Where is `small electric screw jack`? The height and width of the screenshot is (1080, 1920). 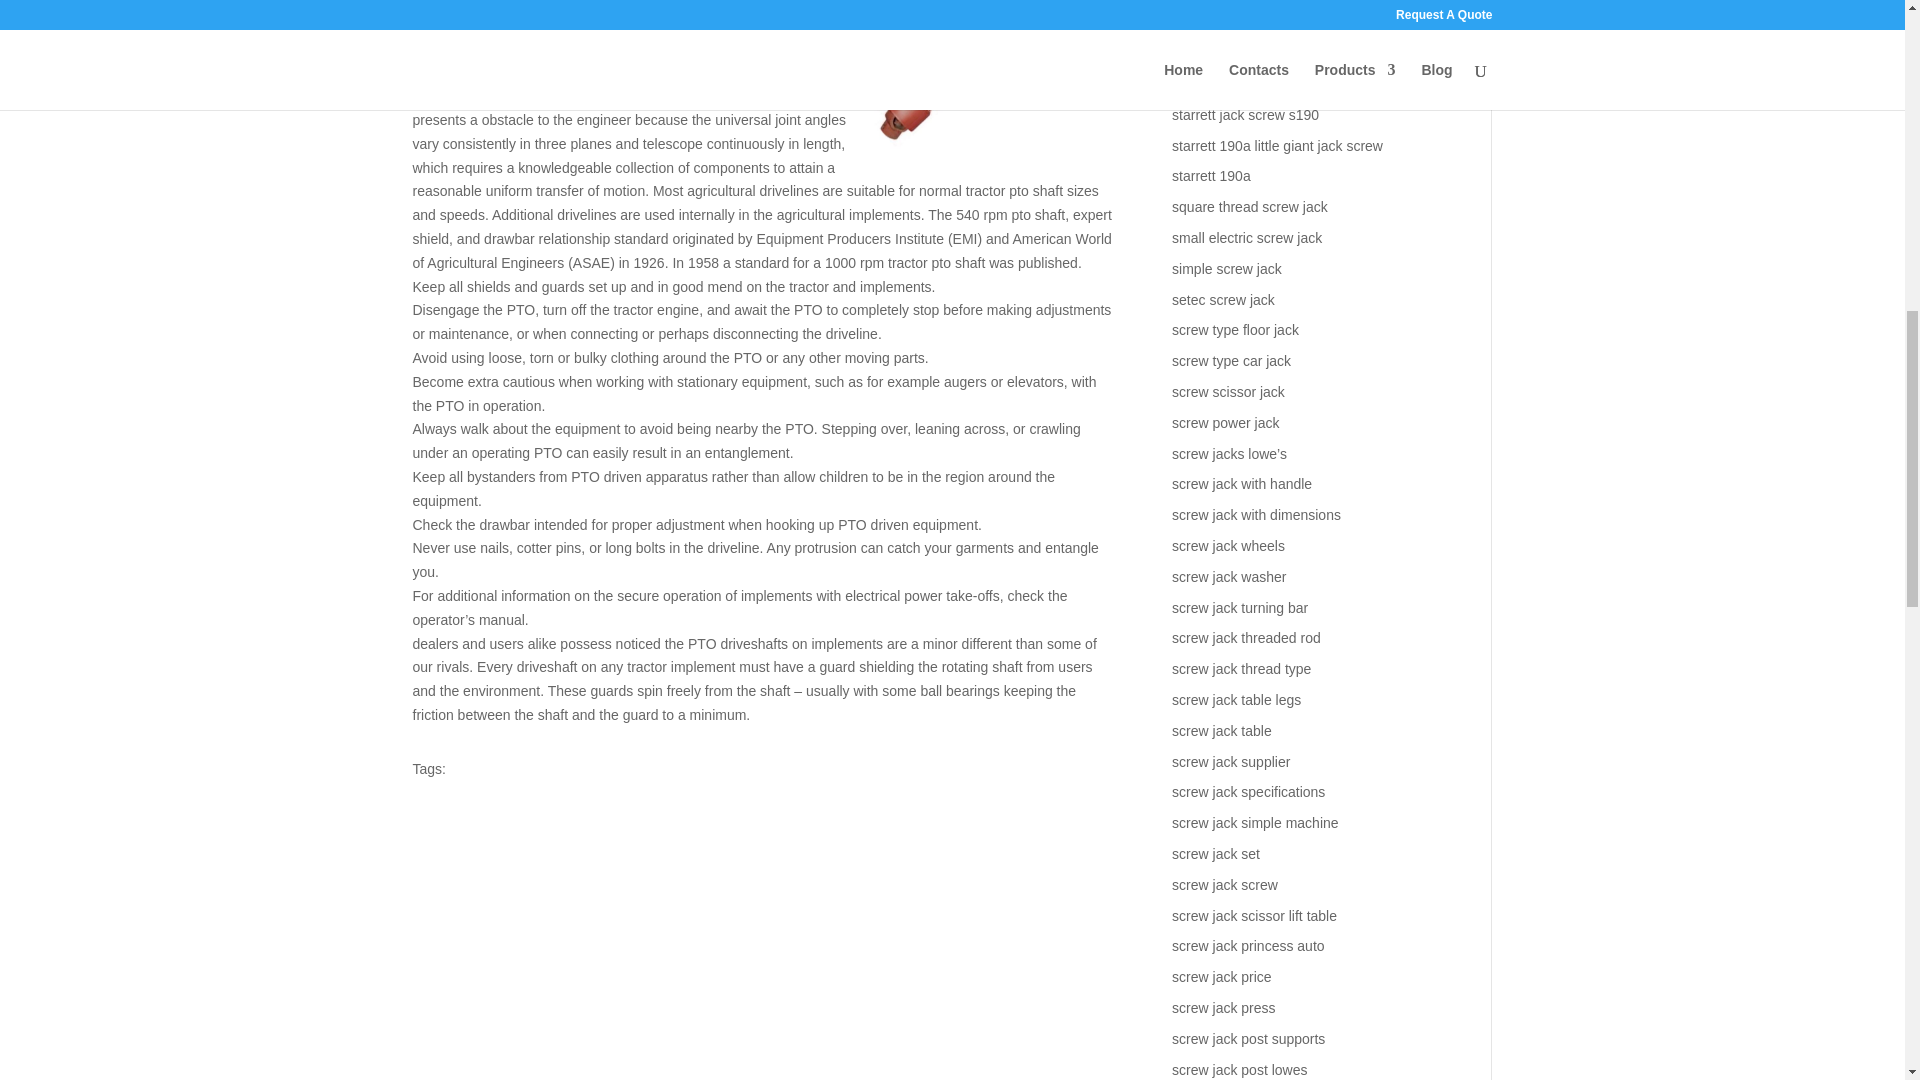 small electric screw jack is located at coordinates (1246, 238).